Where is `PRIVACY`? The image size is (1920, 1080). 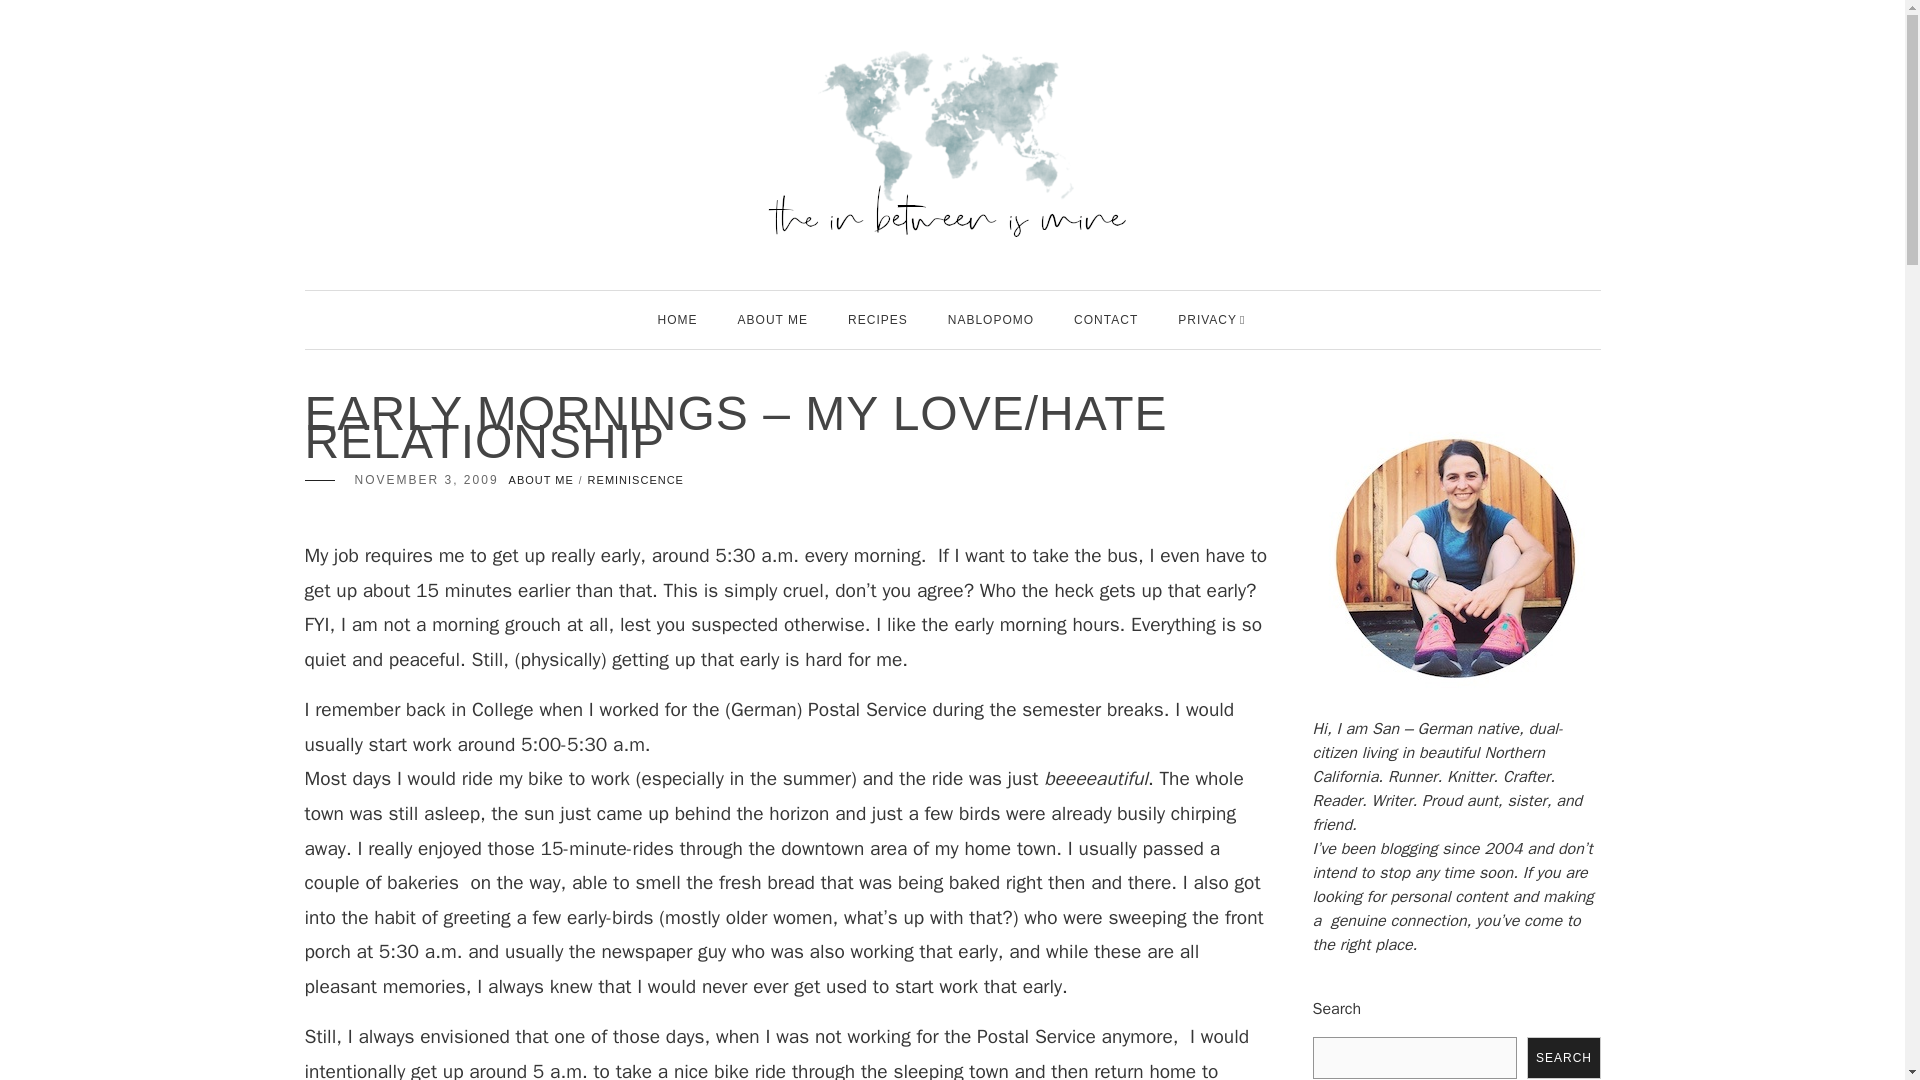 PRIVACY is located at coordinates (1207, 319).